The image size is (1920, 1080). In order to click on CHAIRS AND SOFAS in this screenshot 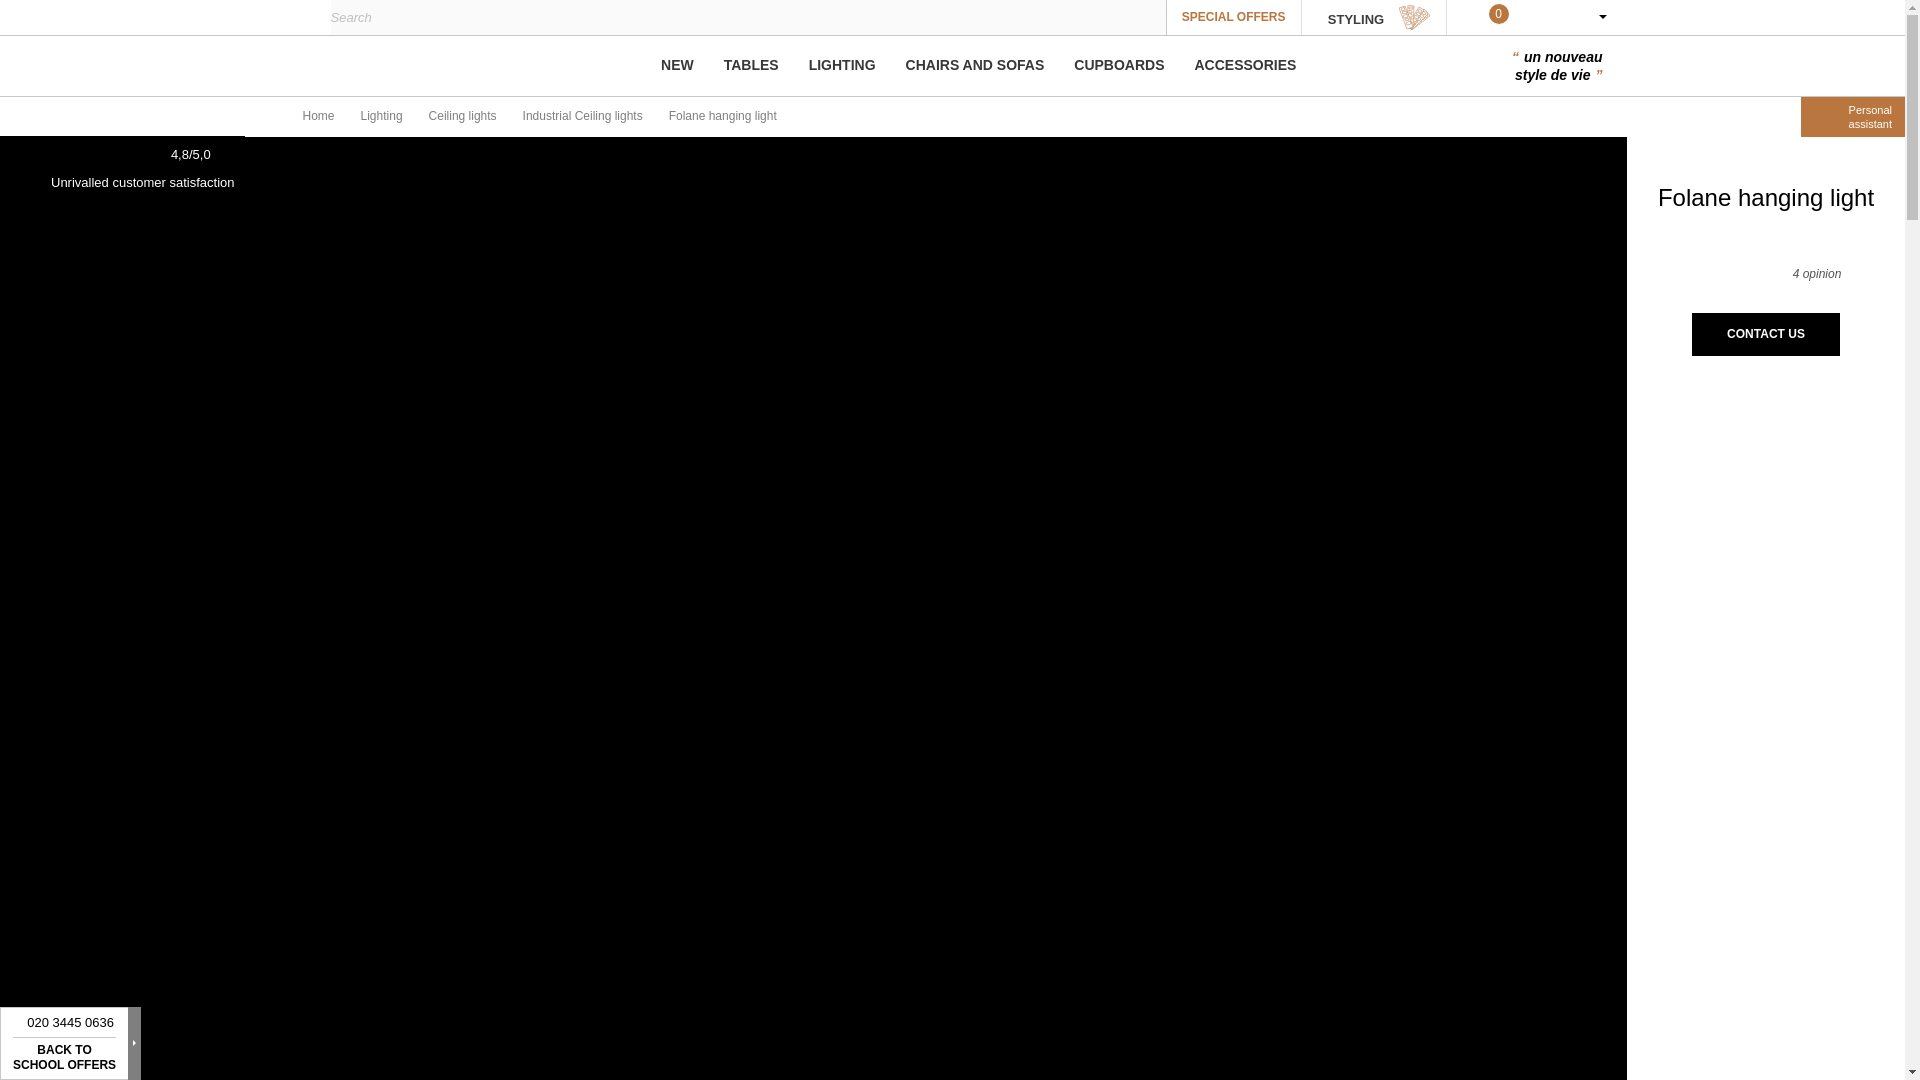, I will do `click(974, 65)`.